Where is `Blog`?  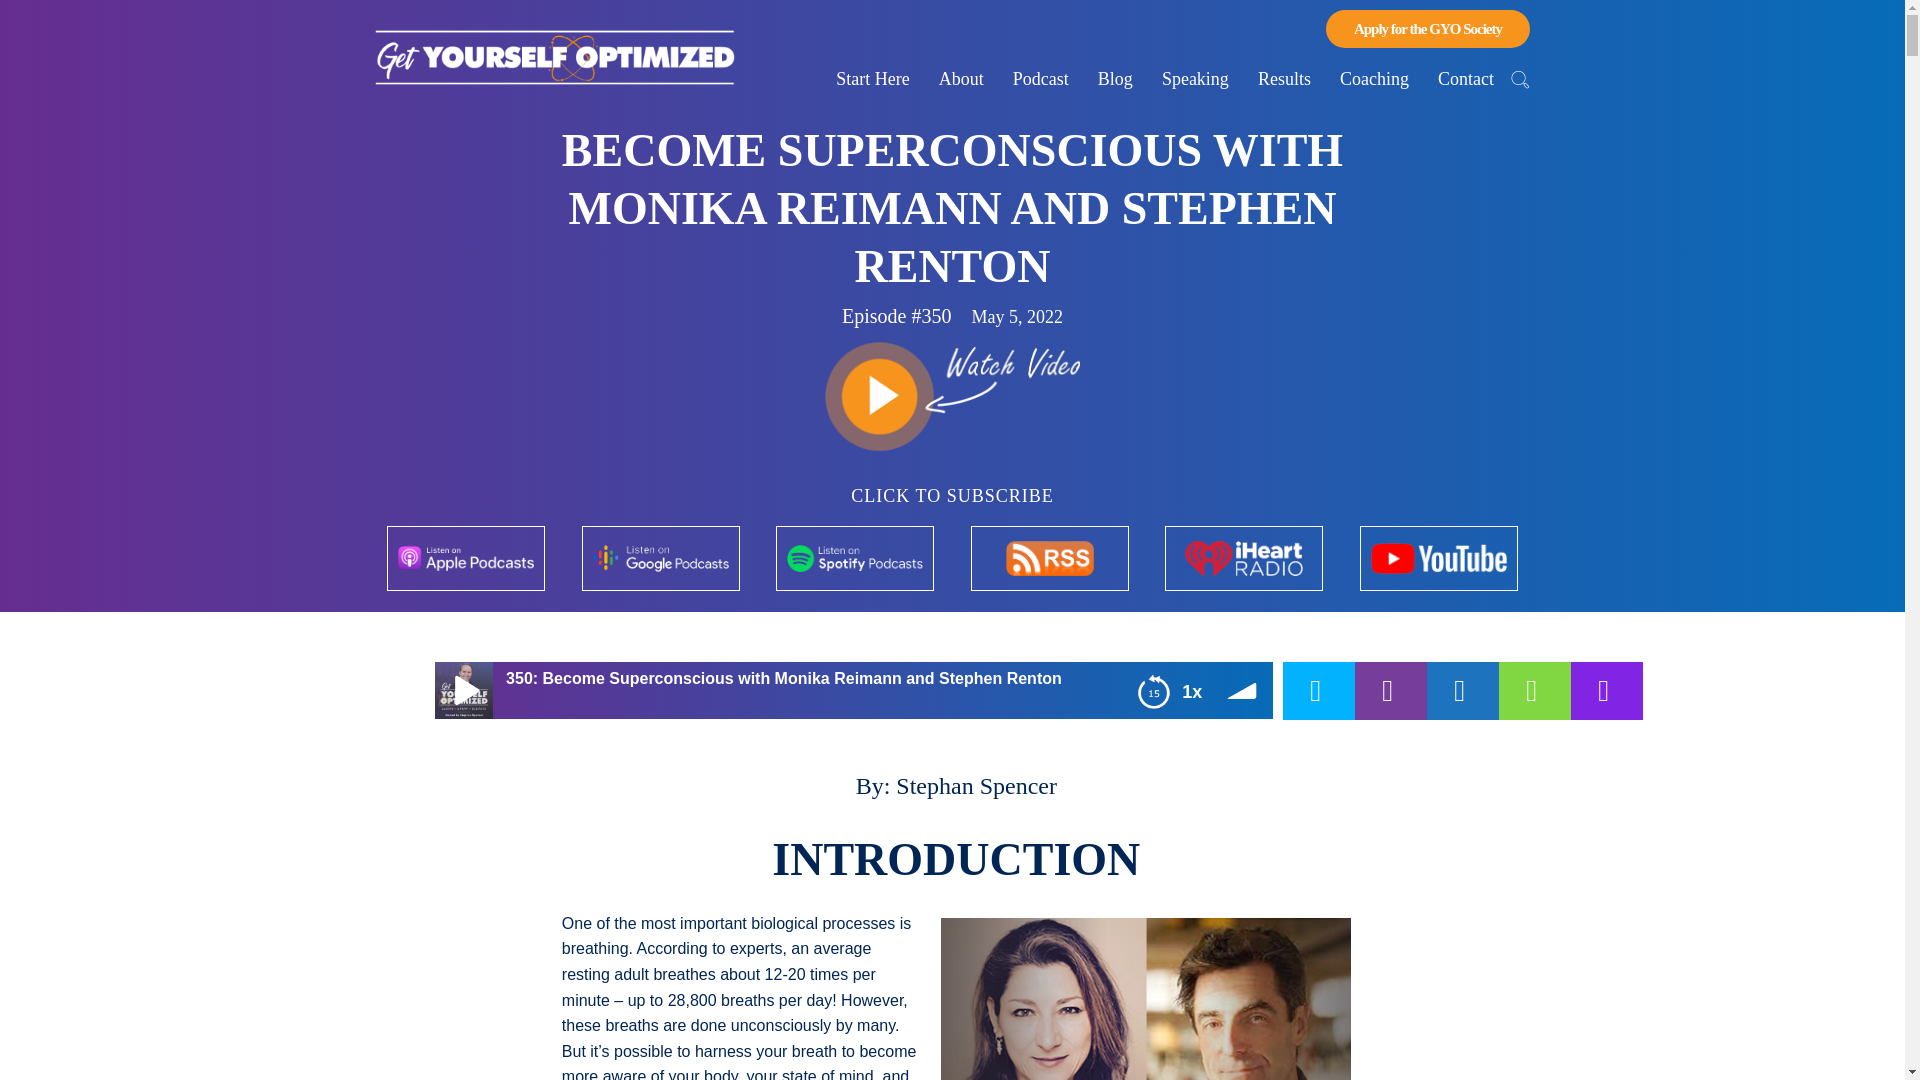
Blog is located at coordinates (1115, 79).